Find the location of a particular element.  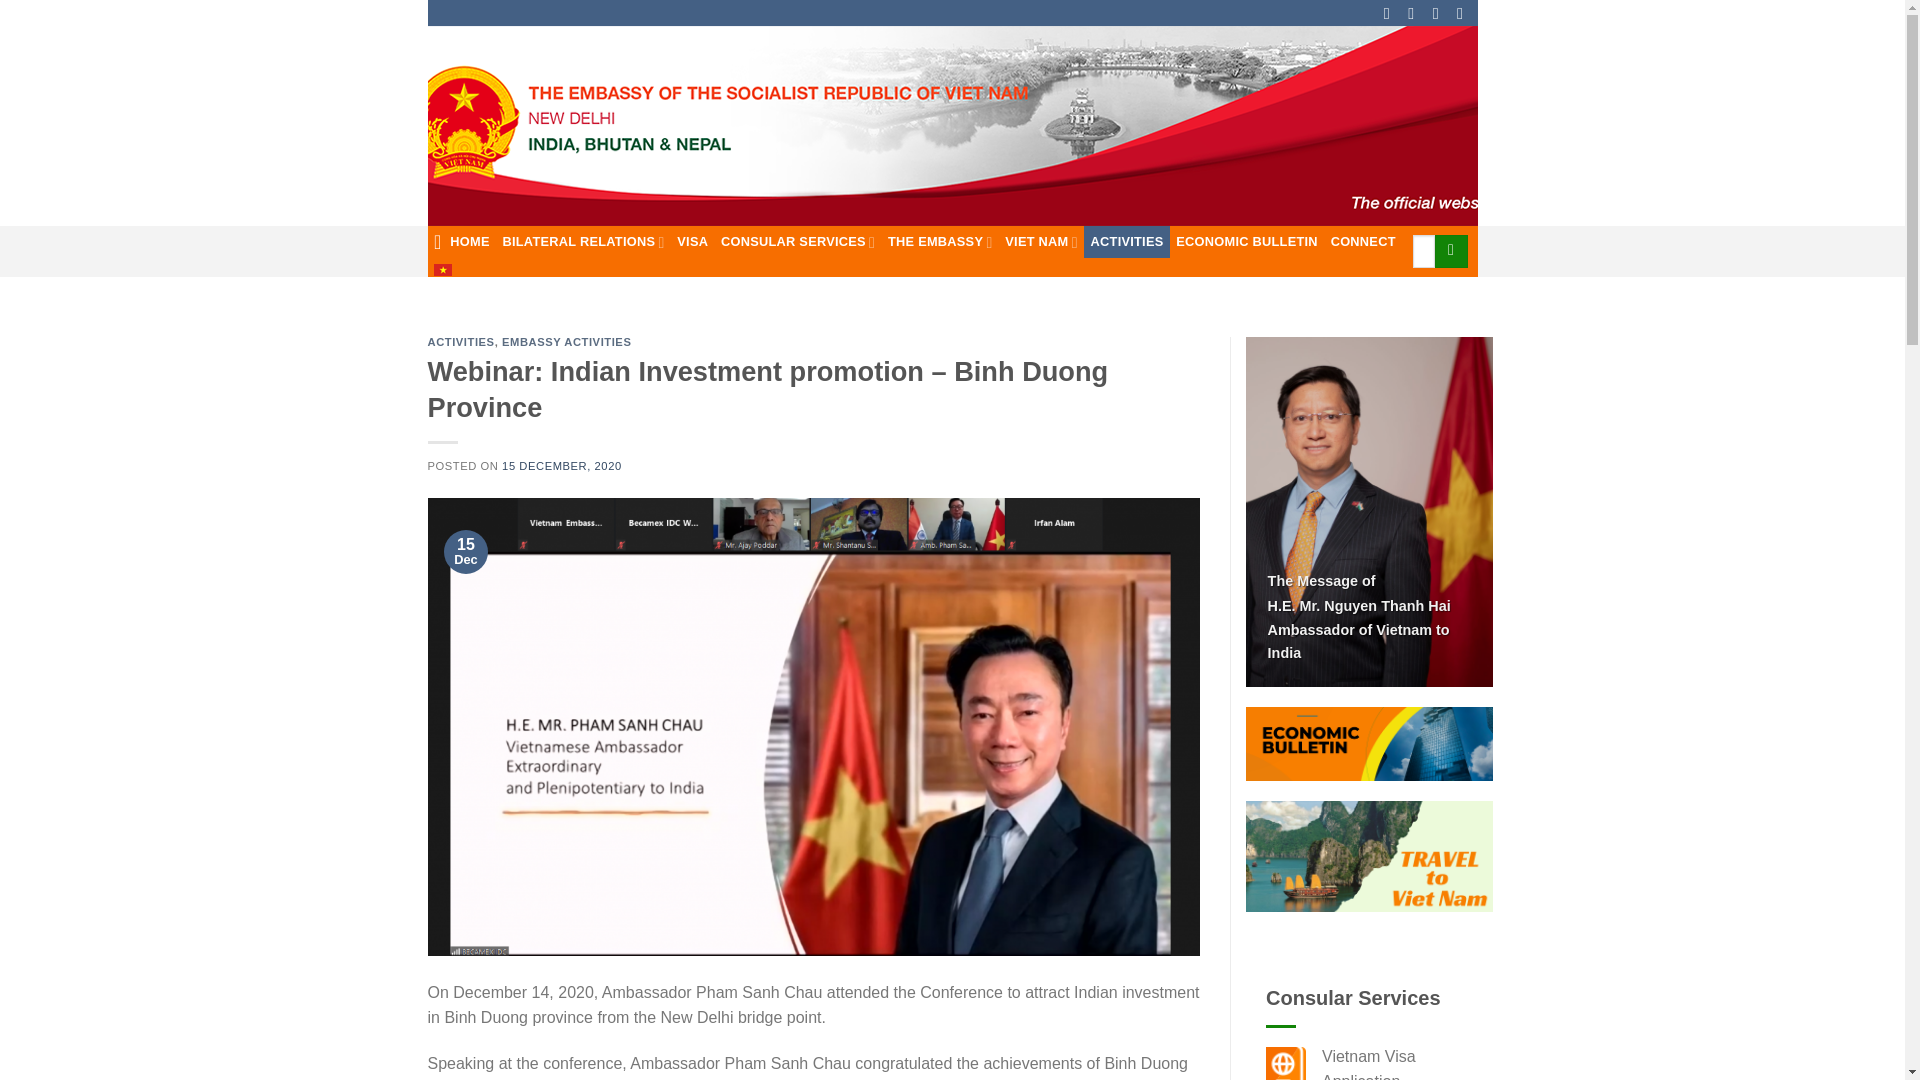

BILATERAL RELATIONS is located at coordinates (582, 242).